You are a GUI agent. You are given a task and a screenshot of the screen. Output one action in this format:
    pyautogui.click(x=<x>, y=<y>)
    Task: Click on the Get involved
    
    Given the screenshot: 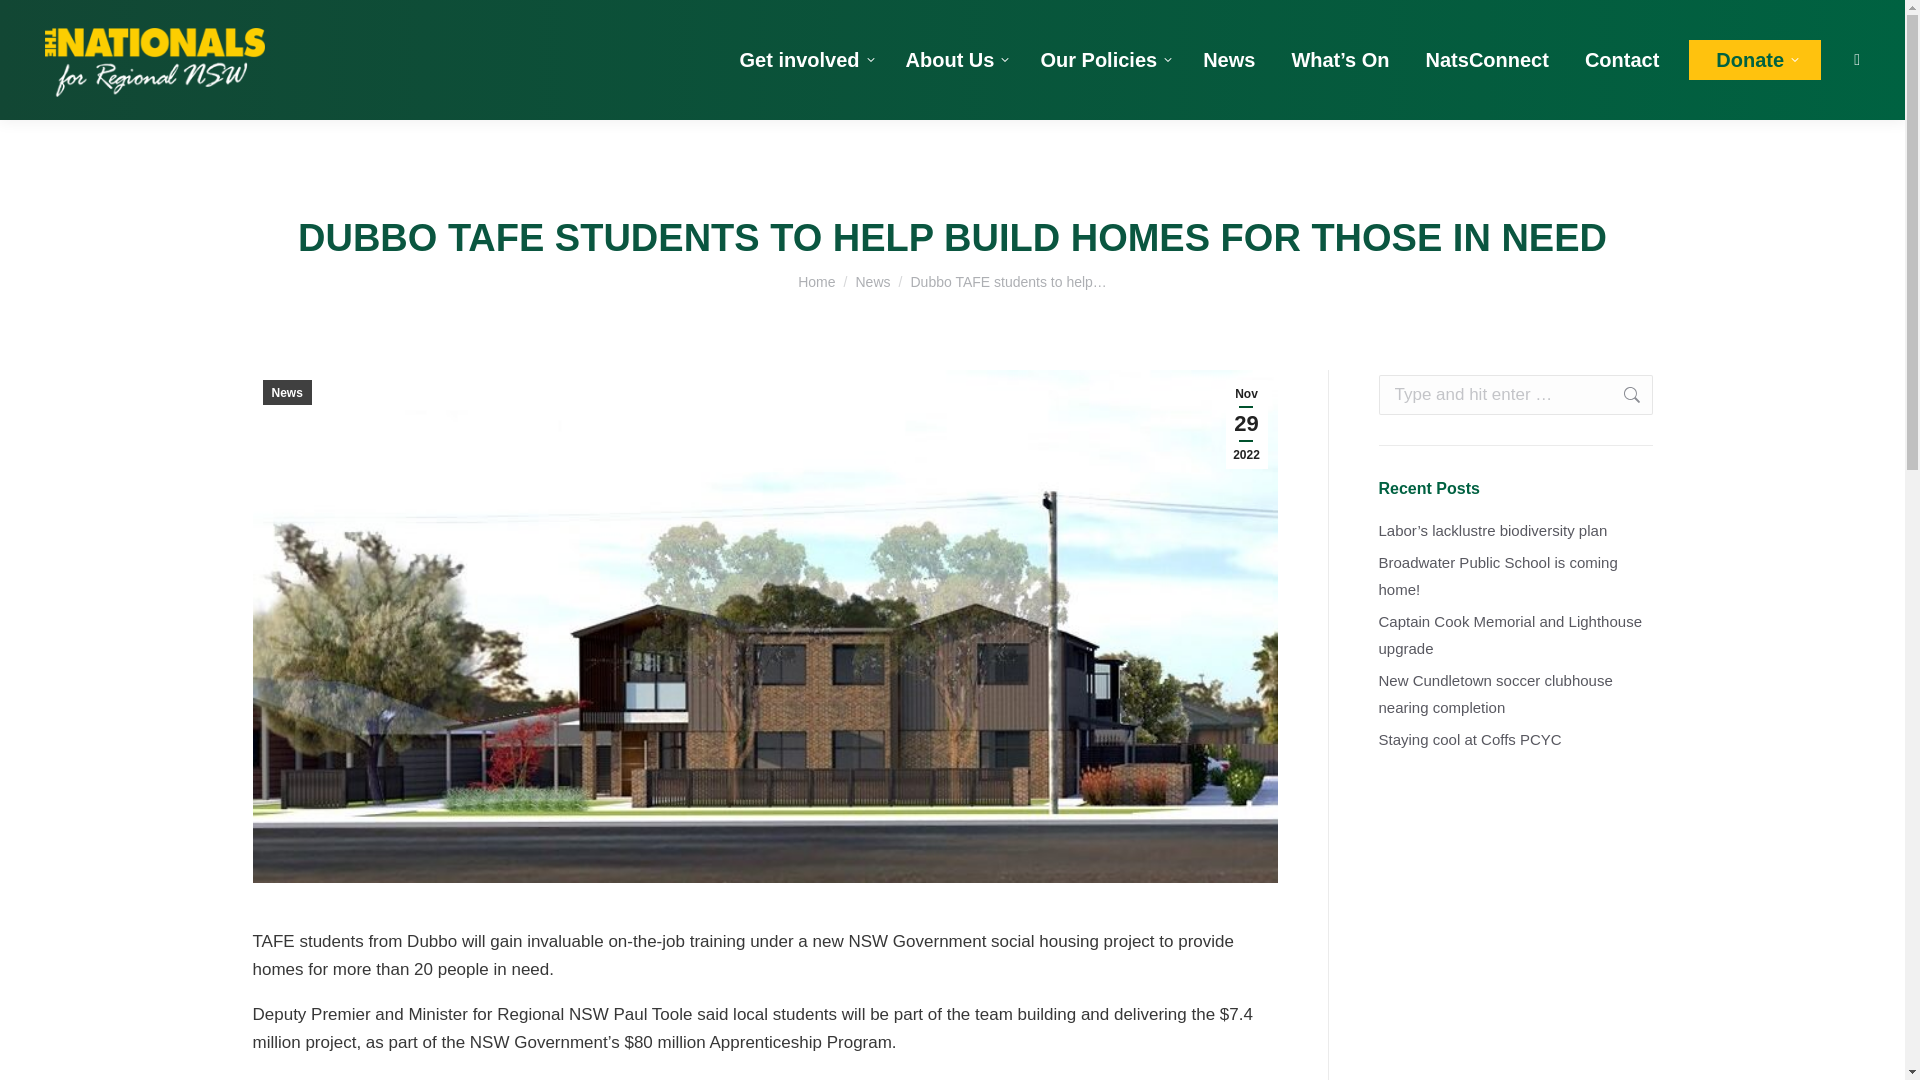 What is the action you would take?
    pyautogui.click(x=804, y=60)
    